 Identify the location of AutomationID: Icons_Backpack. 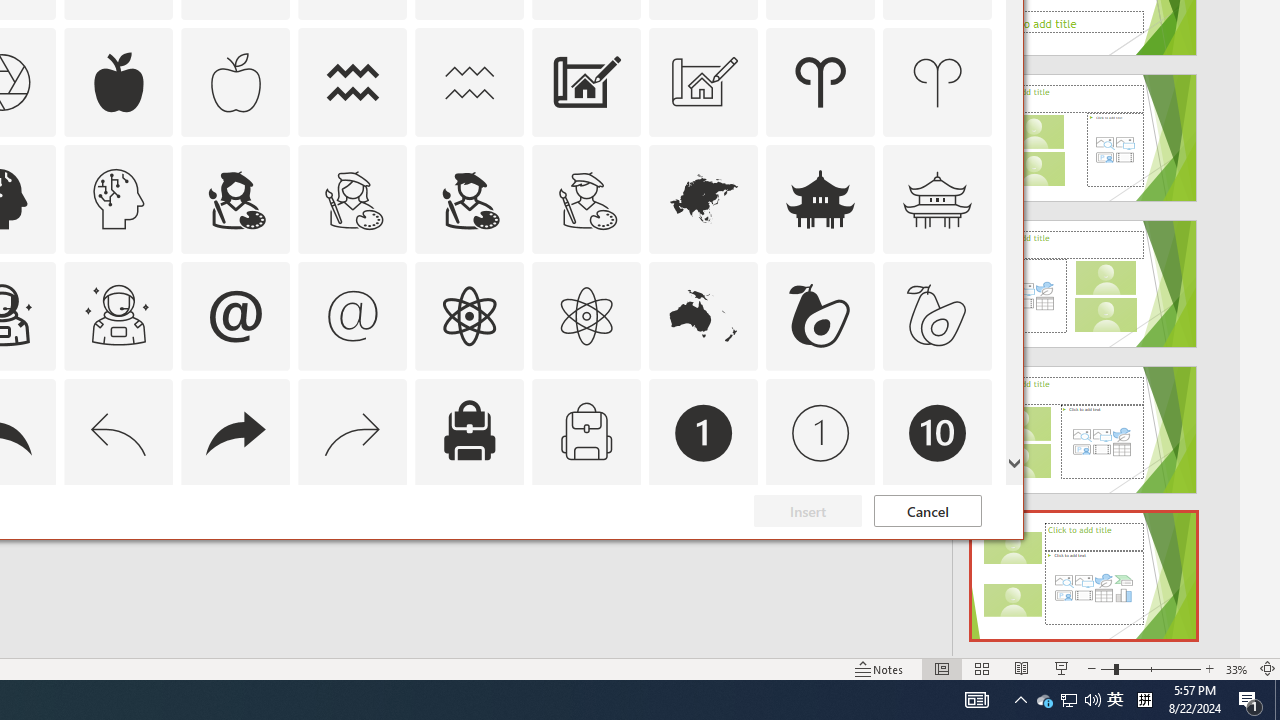
(469, 432).